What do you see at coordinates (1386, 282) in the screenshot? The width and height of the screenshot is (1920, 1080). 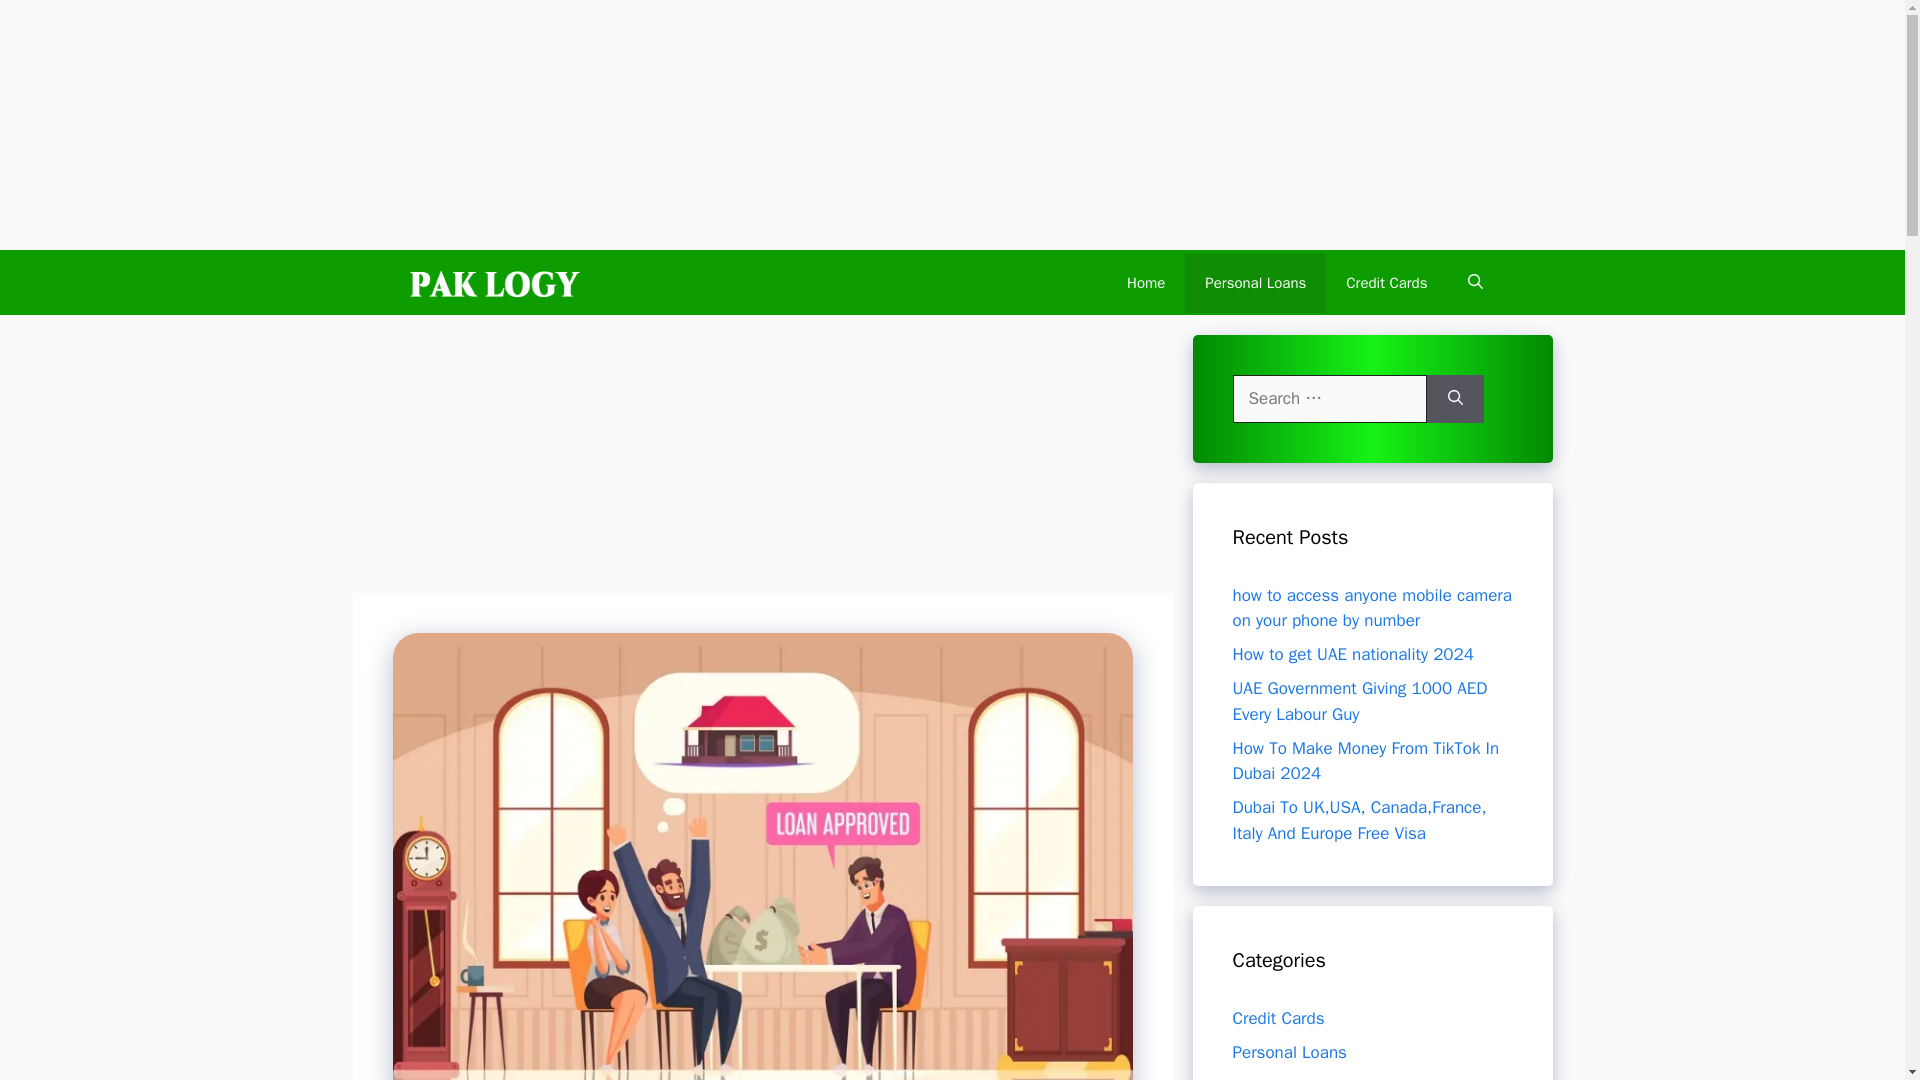 I see `Credit Cards` at bounding box center [1386, 282].